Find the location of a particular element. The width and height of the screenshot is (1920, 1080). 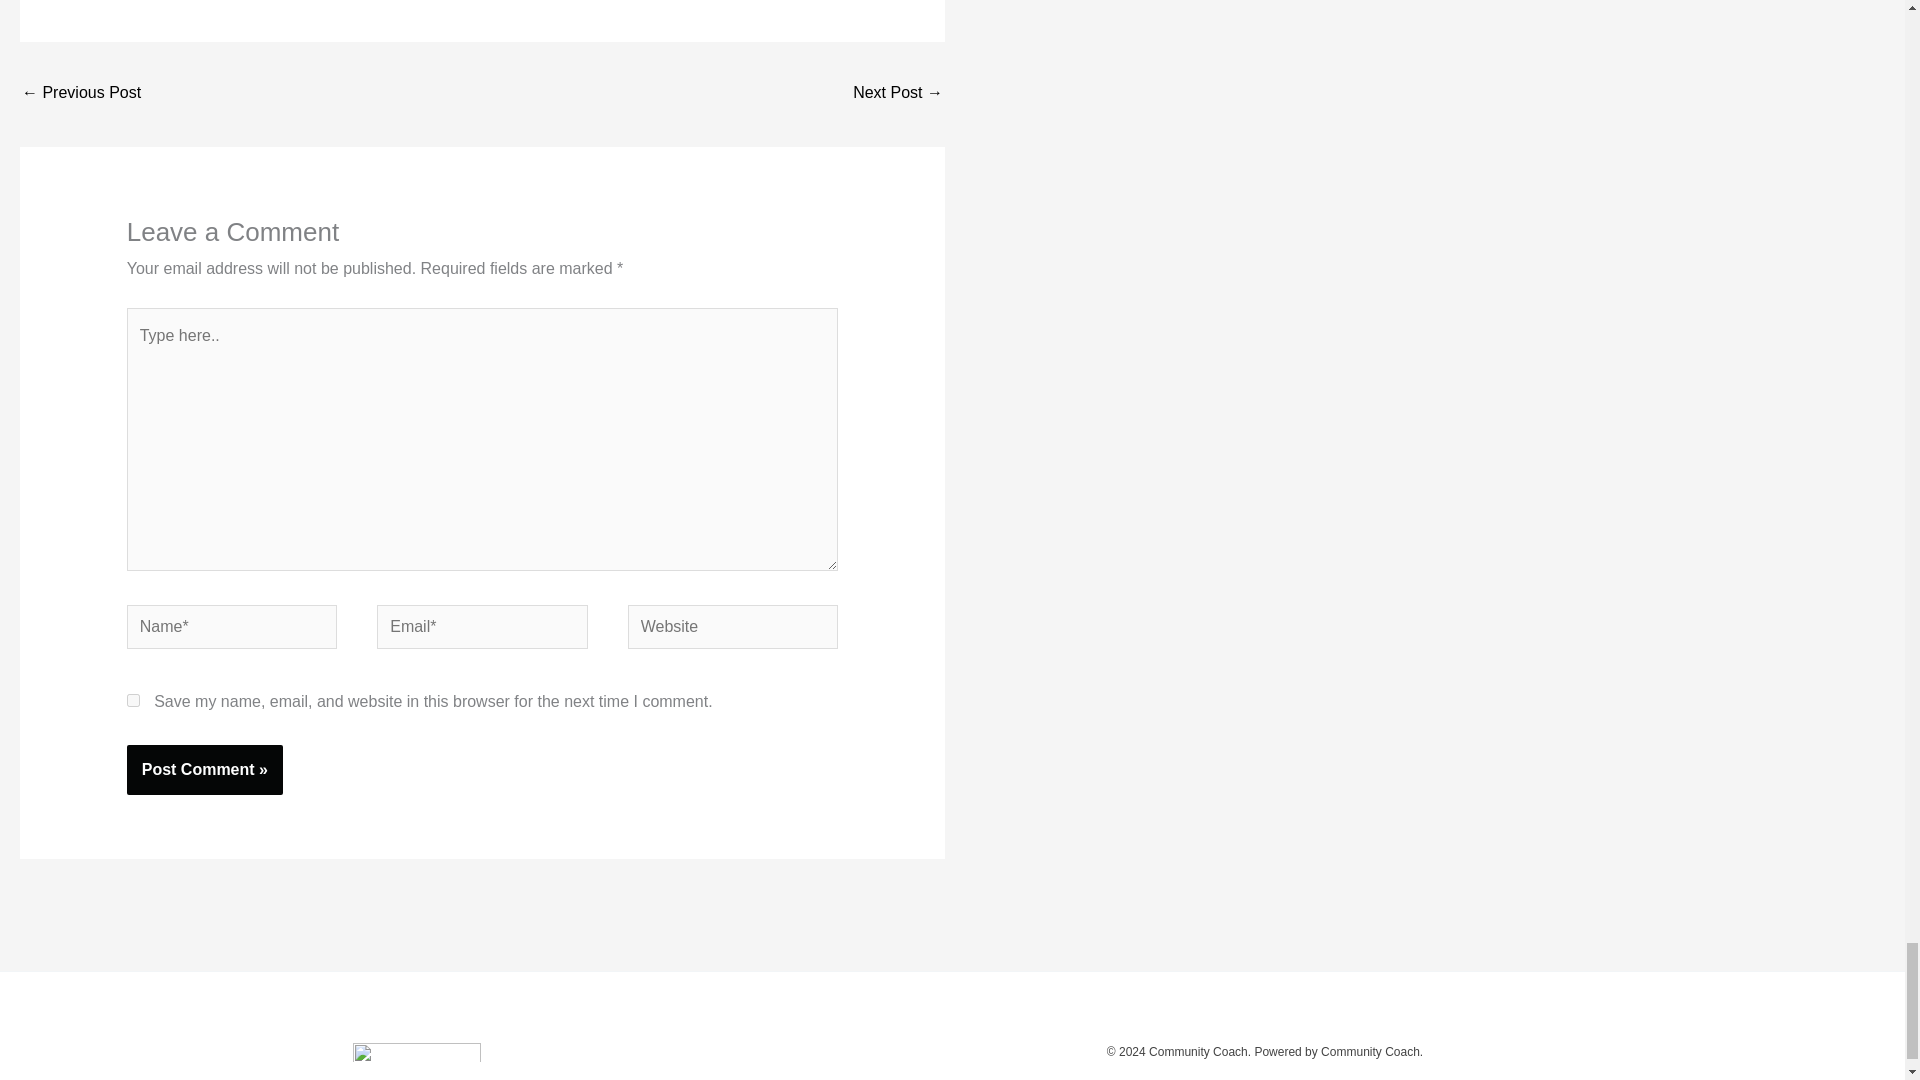

yes is located at coordinates (133, 700).